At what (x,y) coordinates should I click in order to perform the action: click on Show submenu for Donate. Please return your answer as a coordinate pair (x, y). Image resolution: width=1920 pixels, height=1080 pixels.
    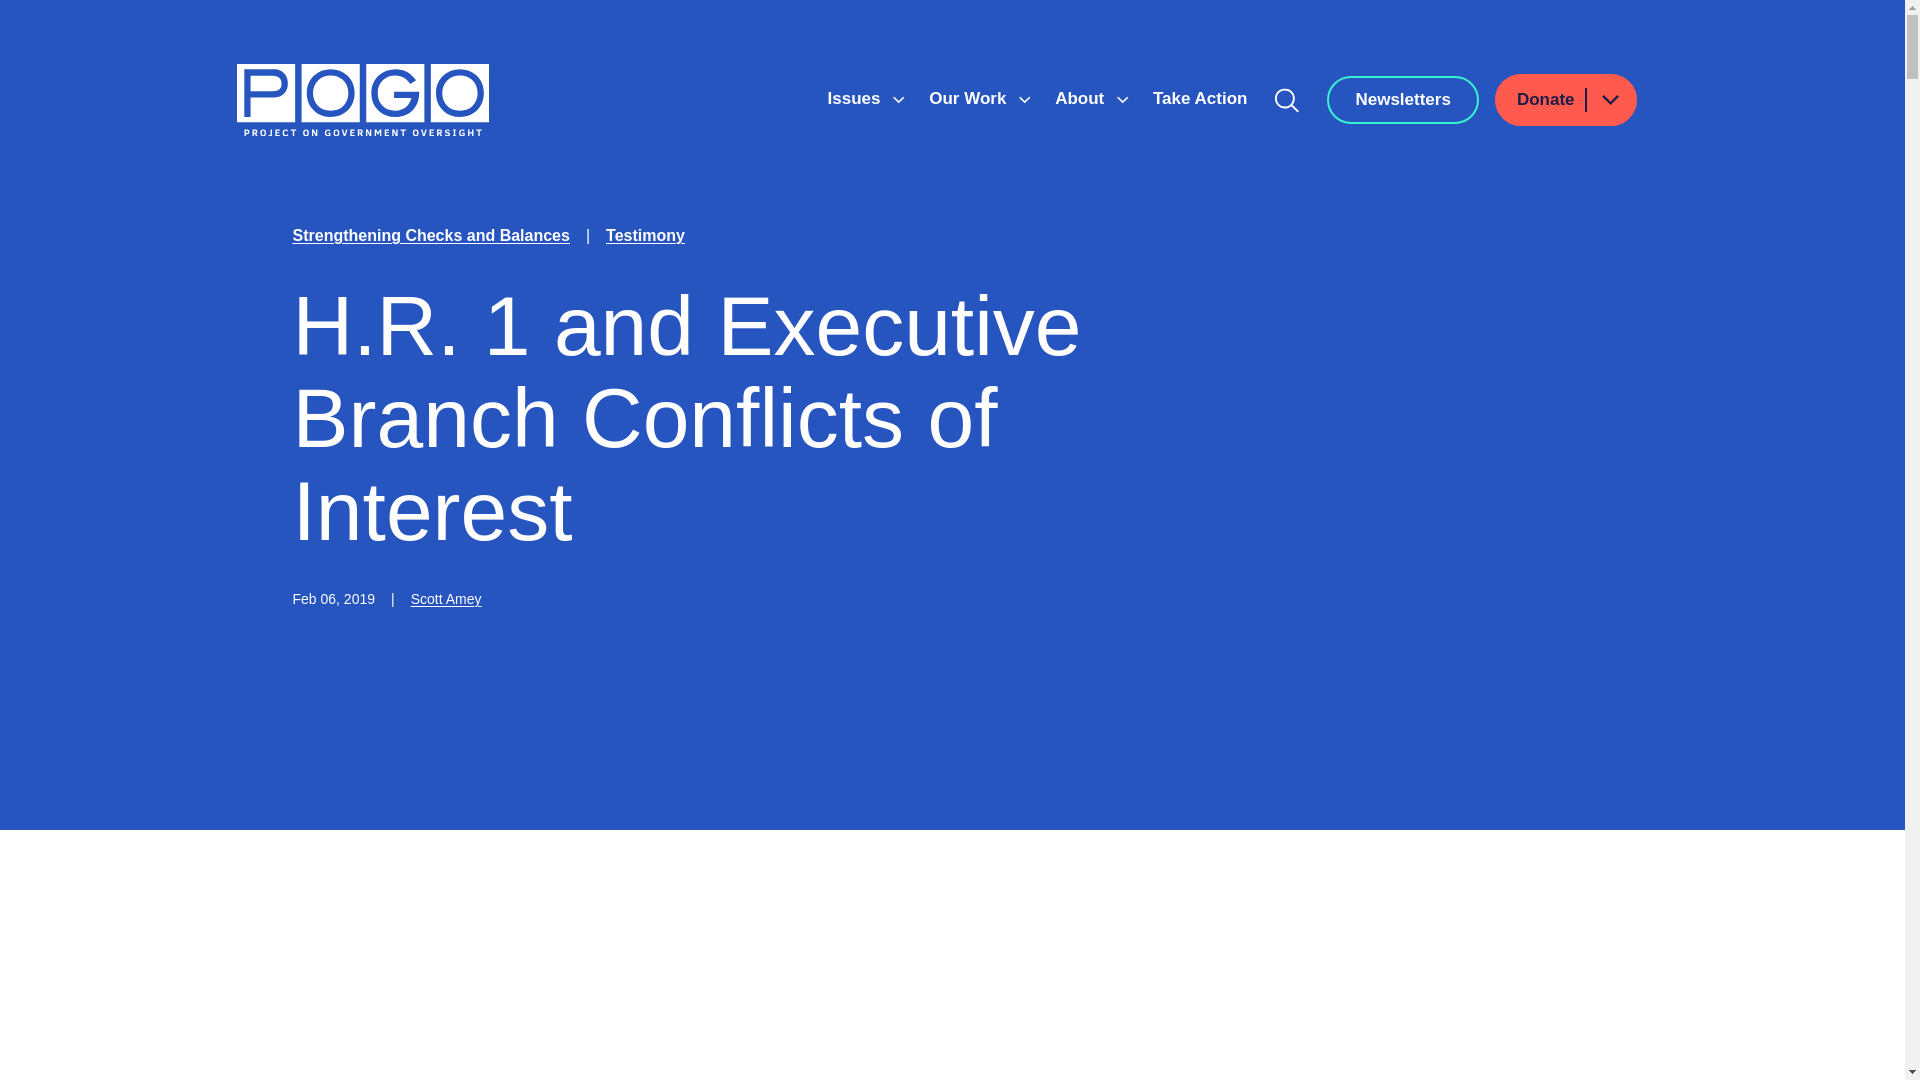
    Looking at the image, I should click on (1609, 100).